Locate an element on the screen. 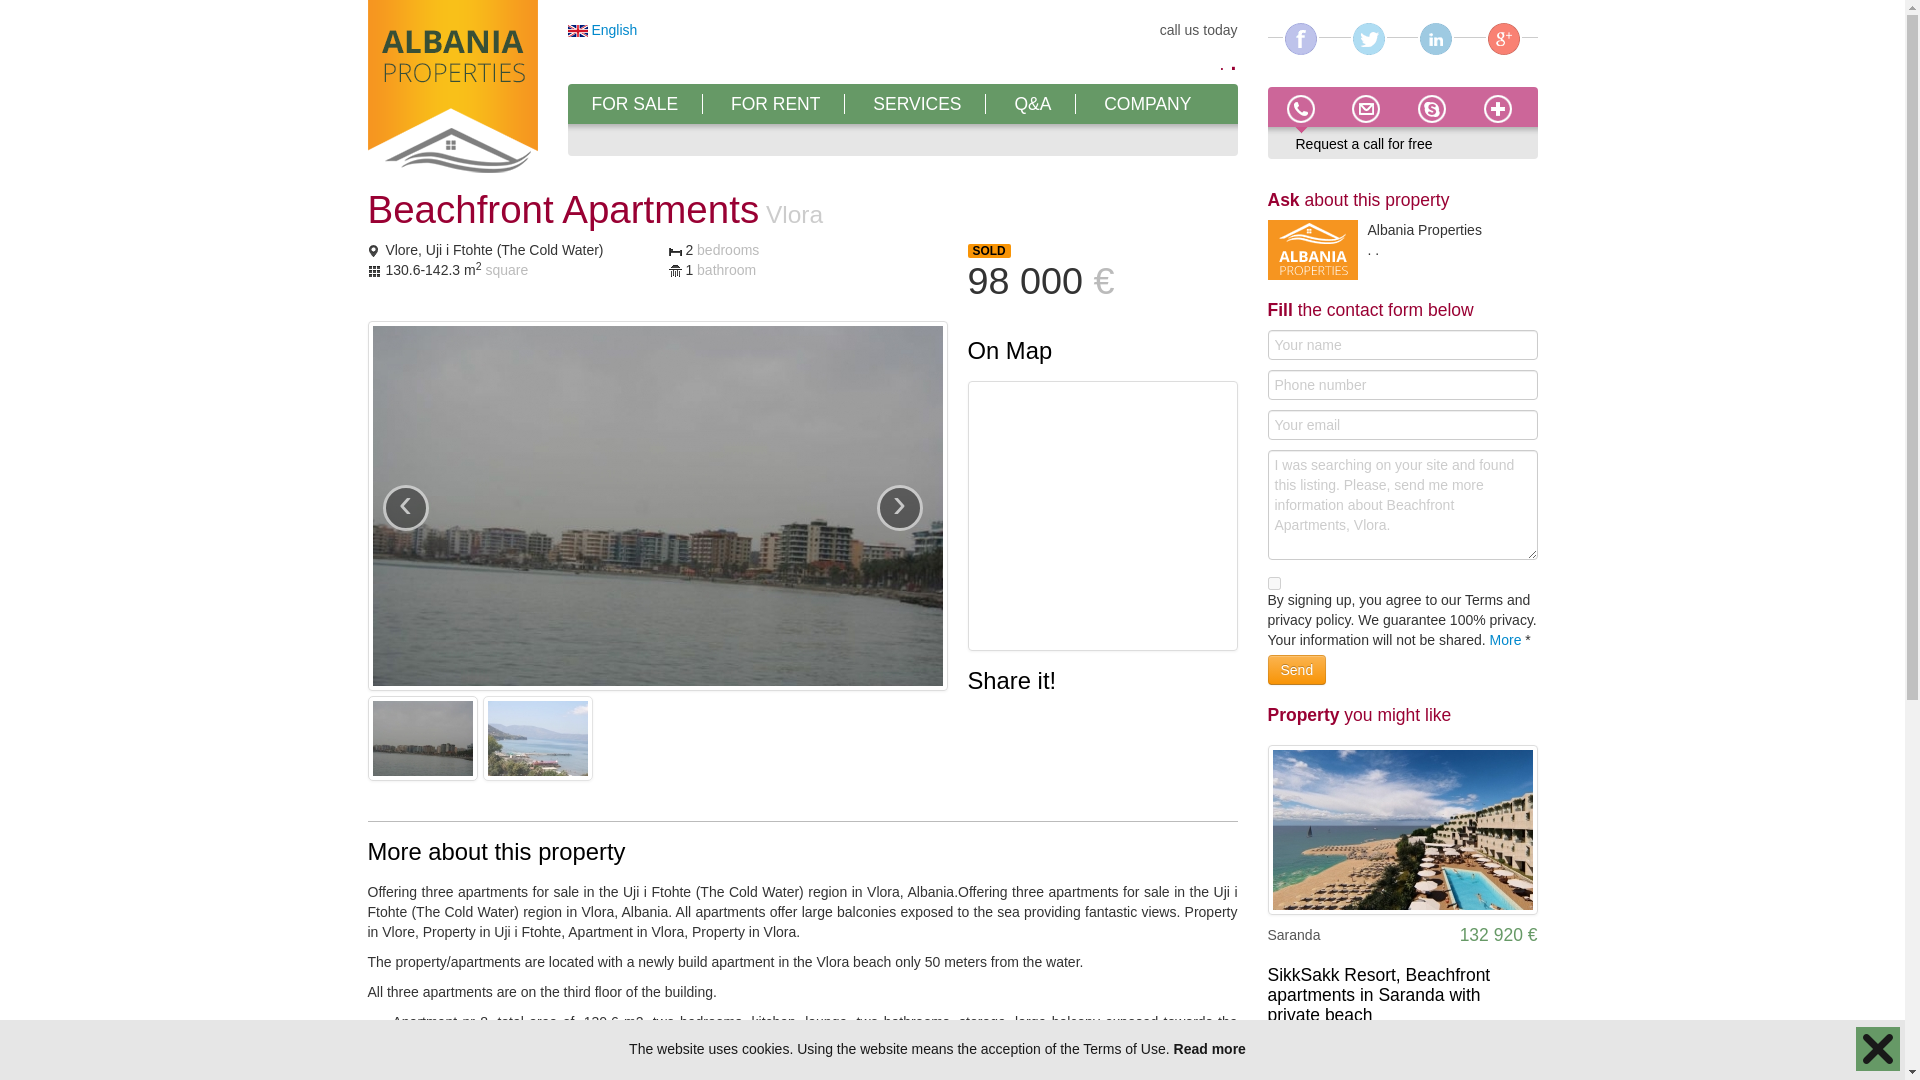  Send is located at coordinates (1296, 669).